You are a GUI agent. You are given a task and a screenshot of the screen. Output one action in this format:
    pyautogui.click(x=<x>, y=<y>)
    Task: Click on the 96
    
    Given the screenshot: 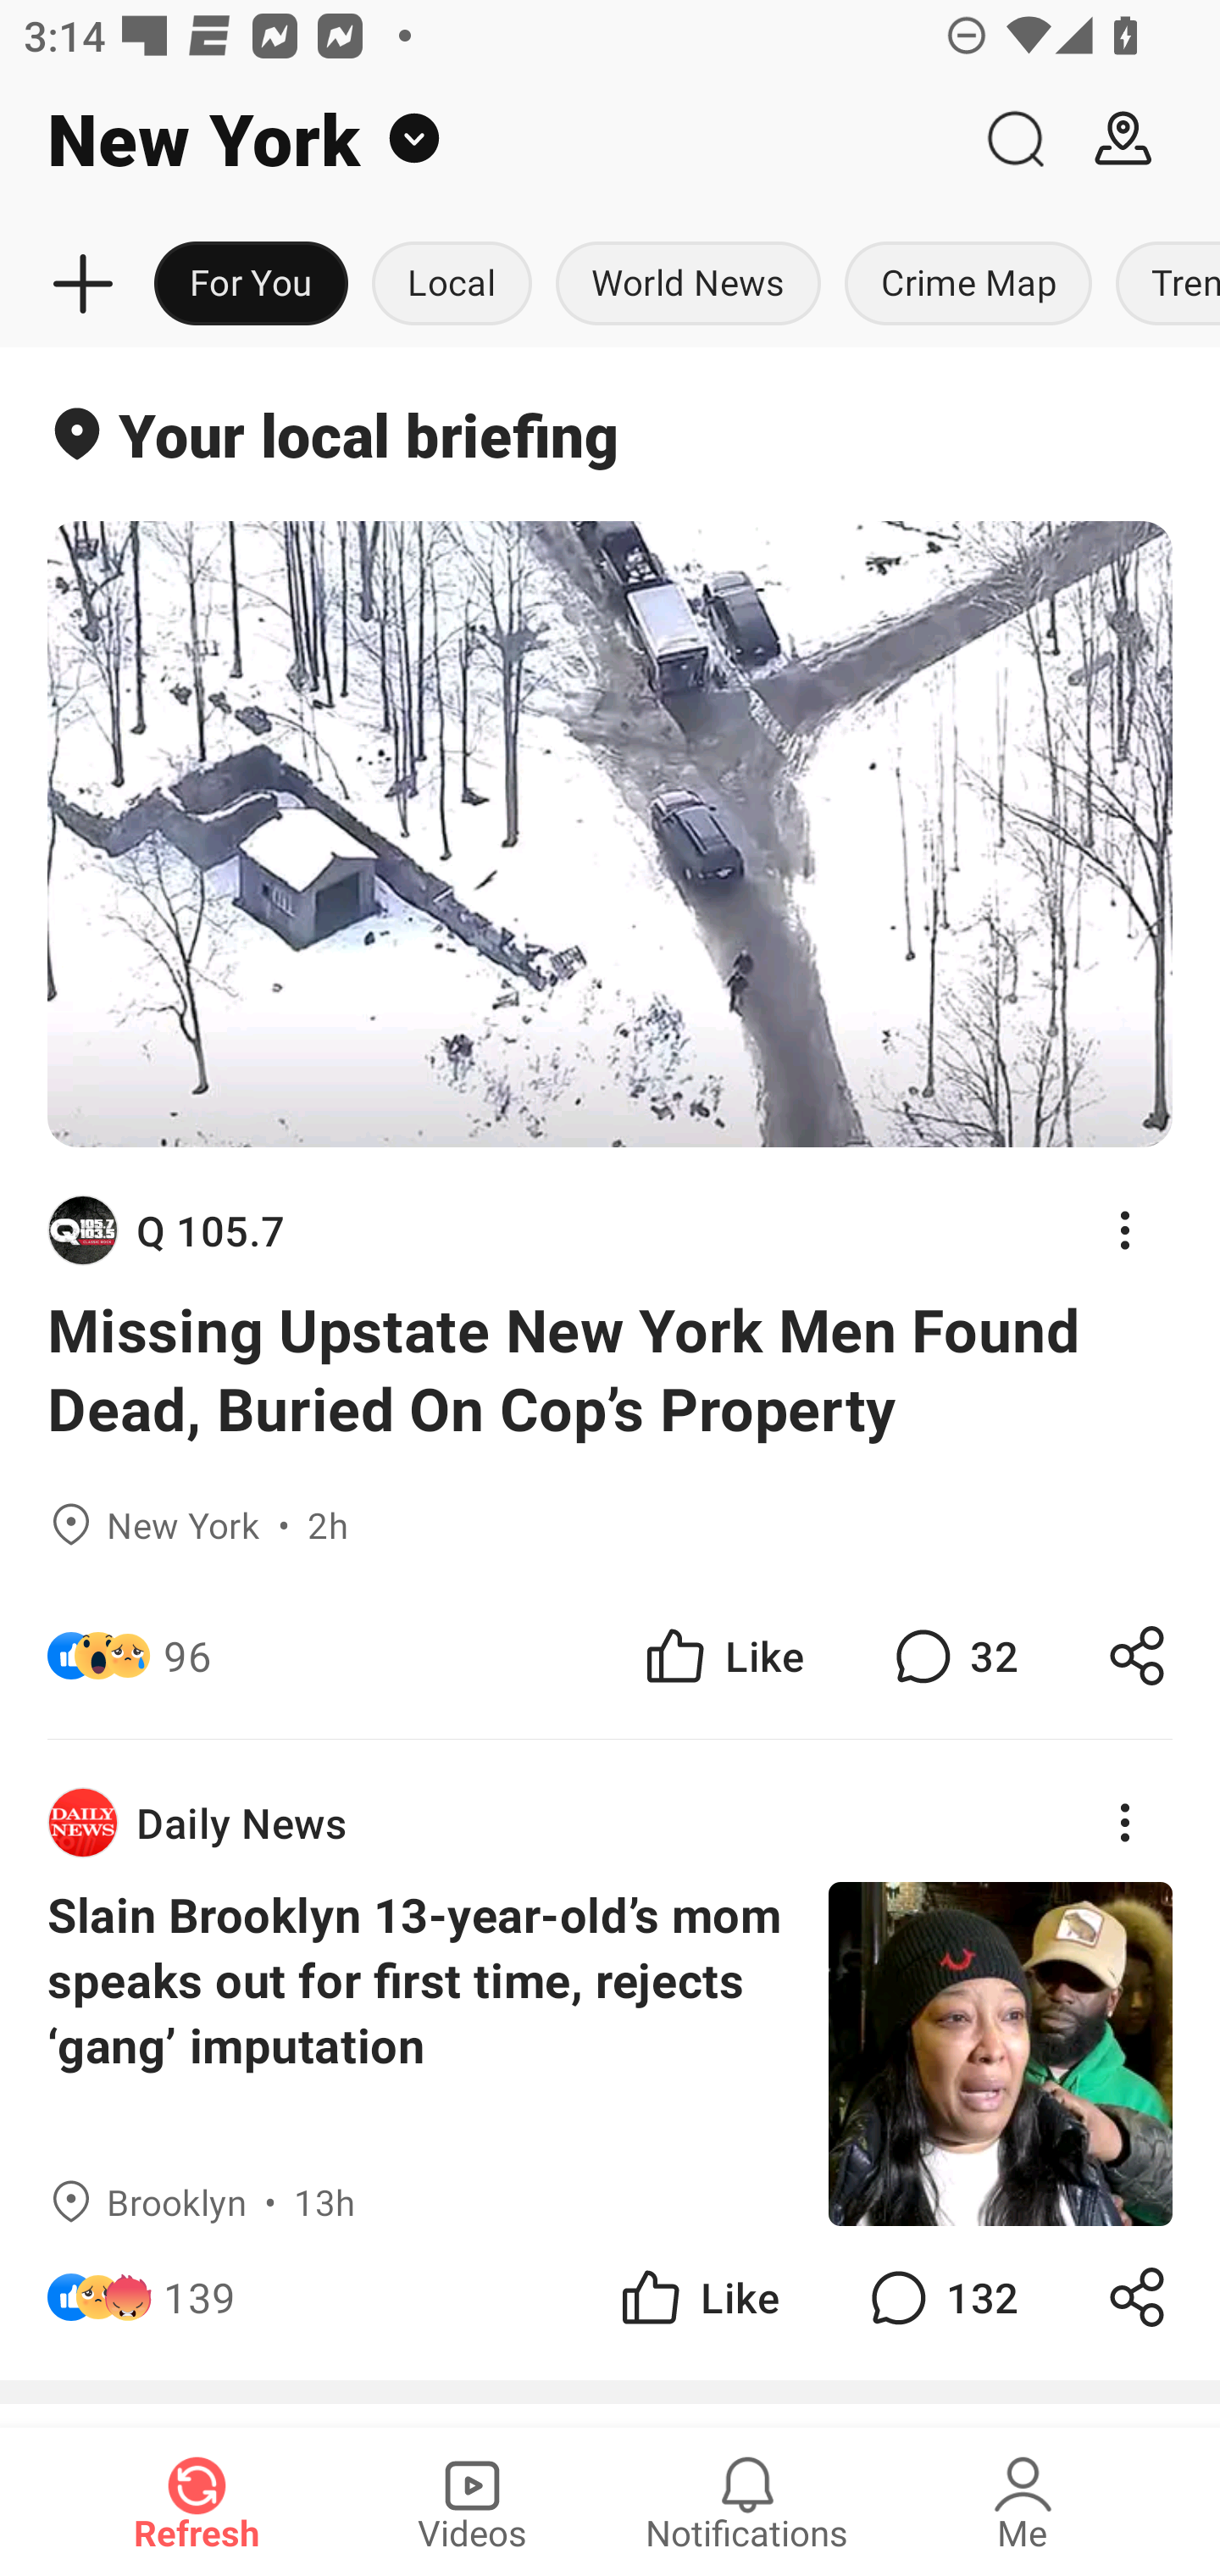 What is the action you would take?
    pyautogui.click(x=186, y=1654)
    